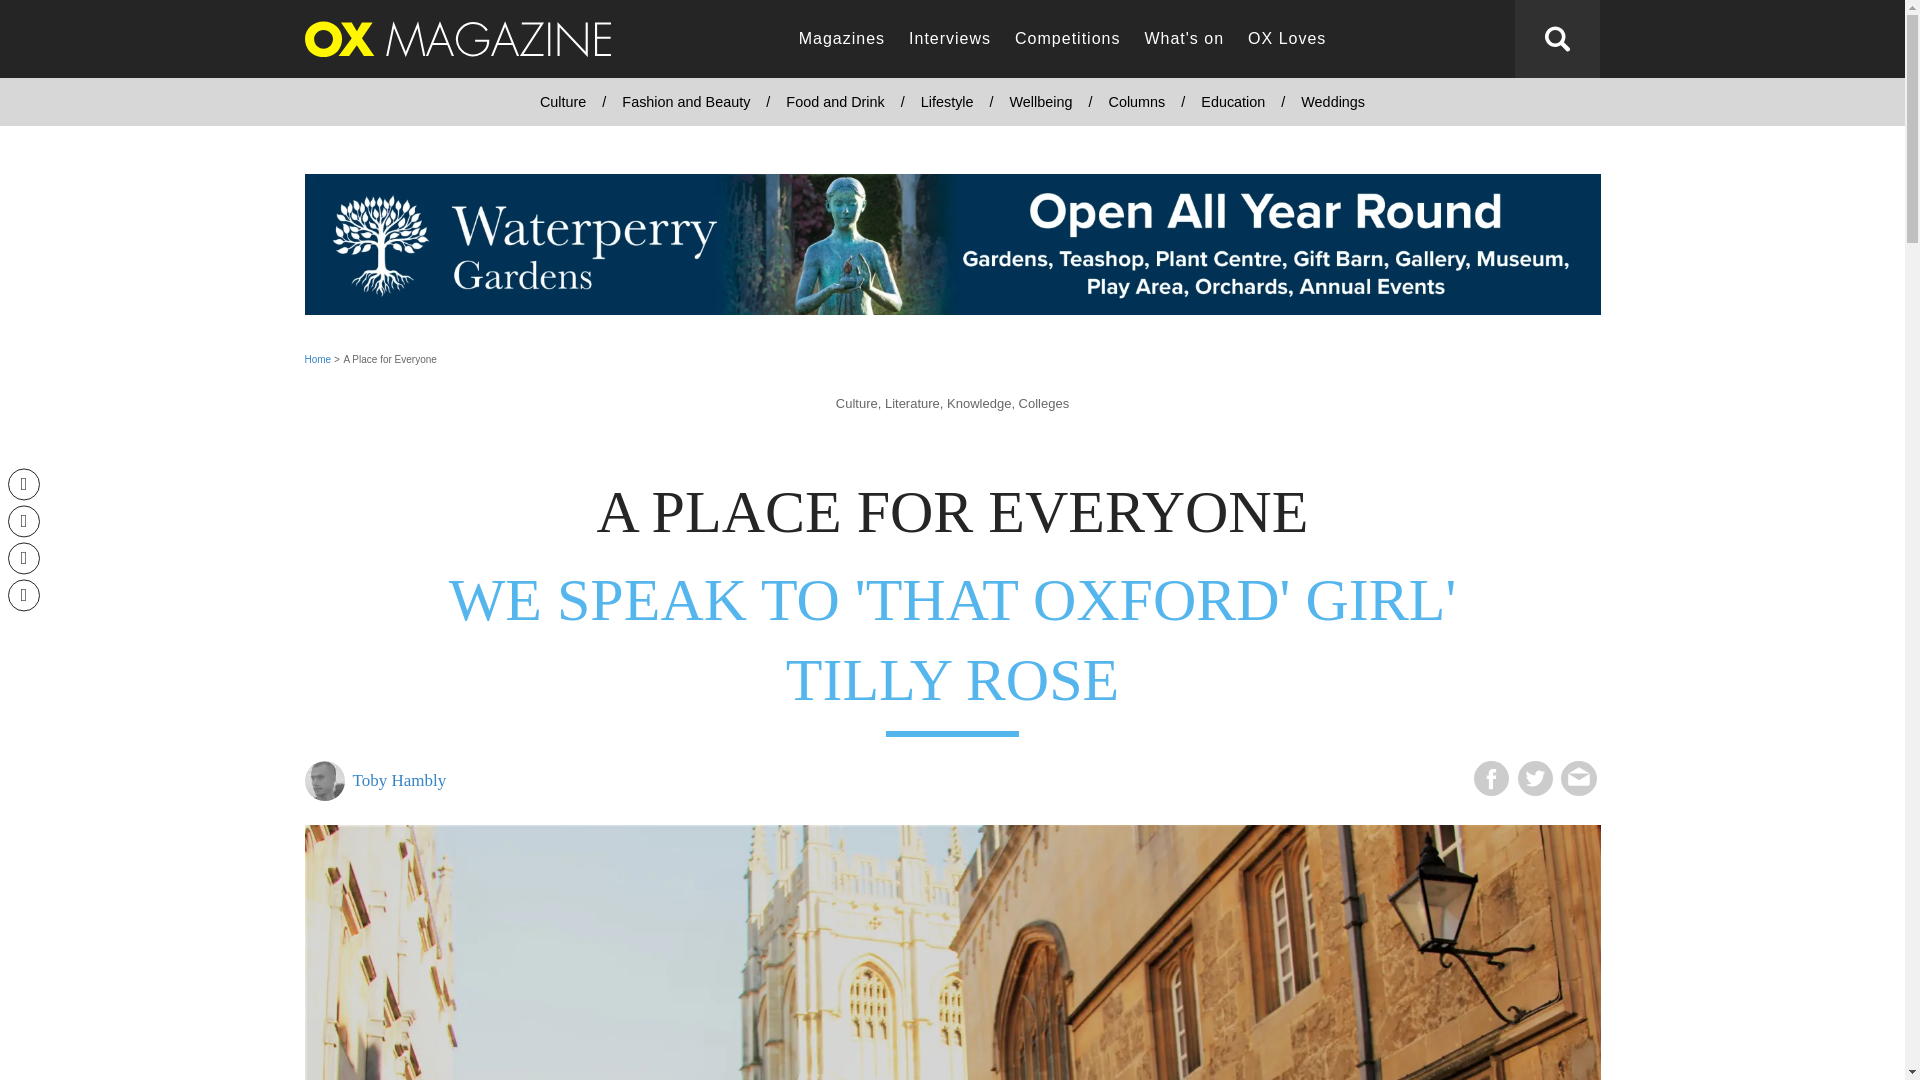 The width and height of the screenshot is (1920, 1080). I want to click on Columns, so click(1136, 102).